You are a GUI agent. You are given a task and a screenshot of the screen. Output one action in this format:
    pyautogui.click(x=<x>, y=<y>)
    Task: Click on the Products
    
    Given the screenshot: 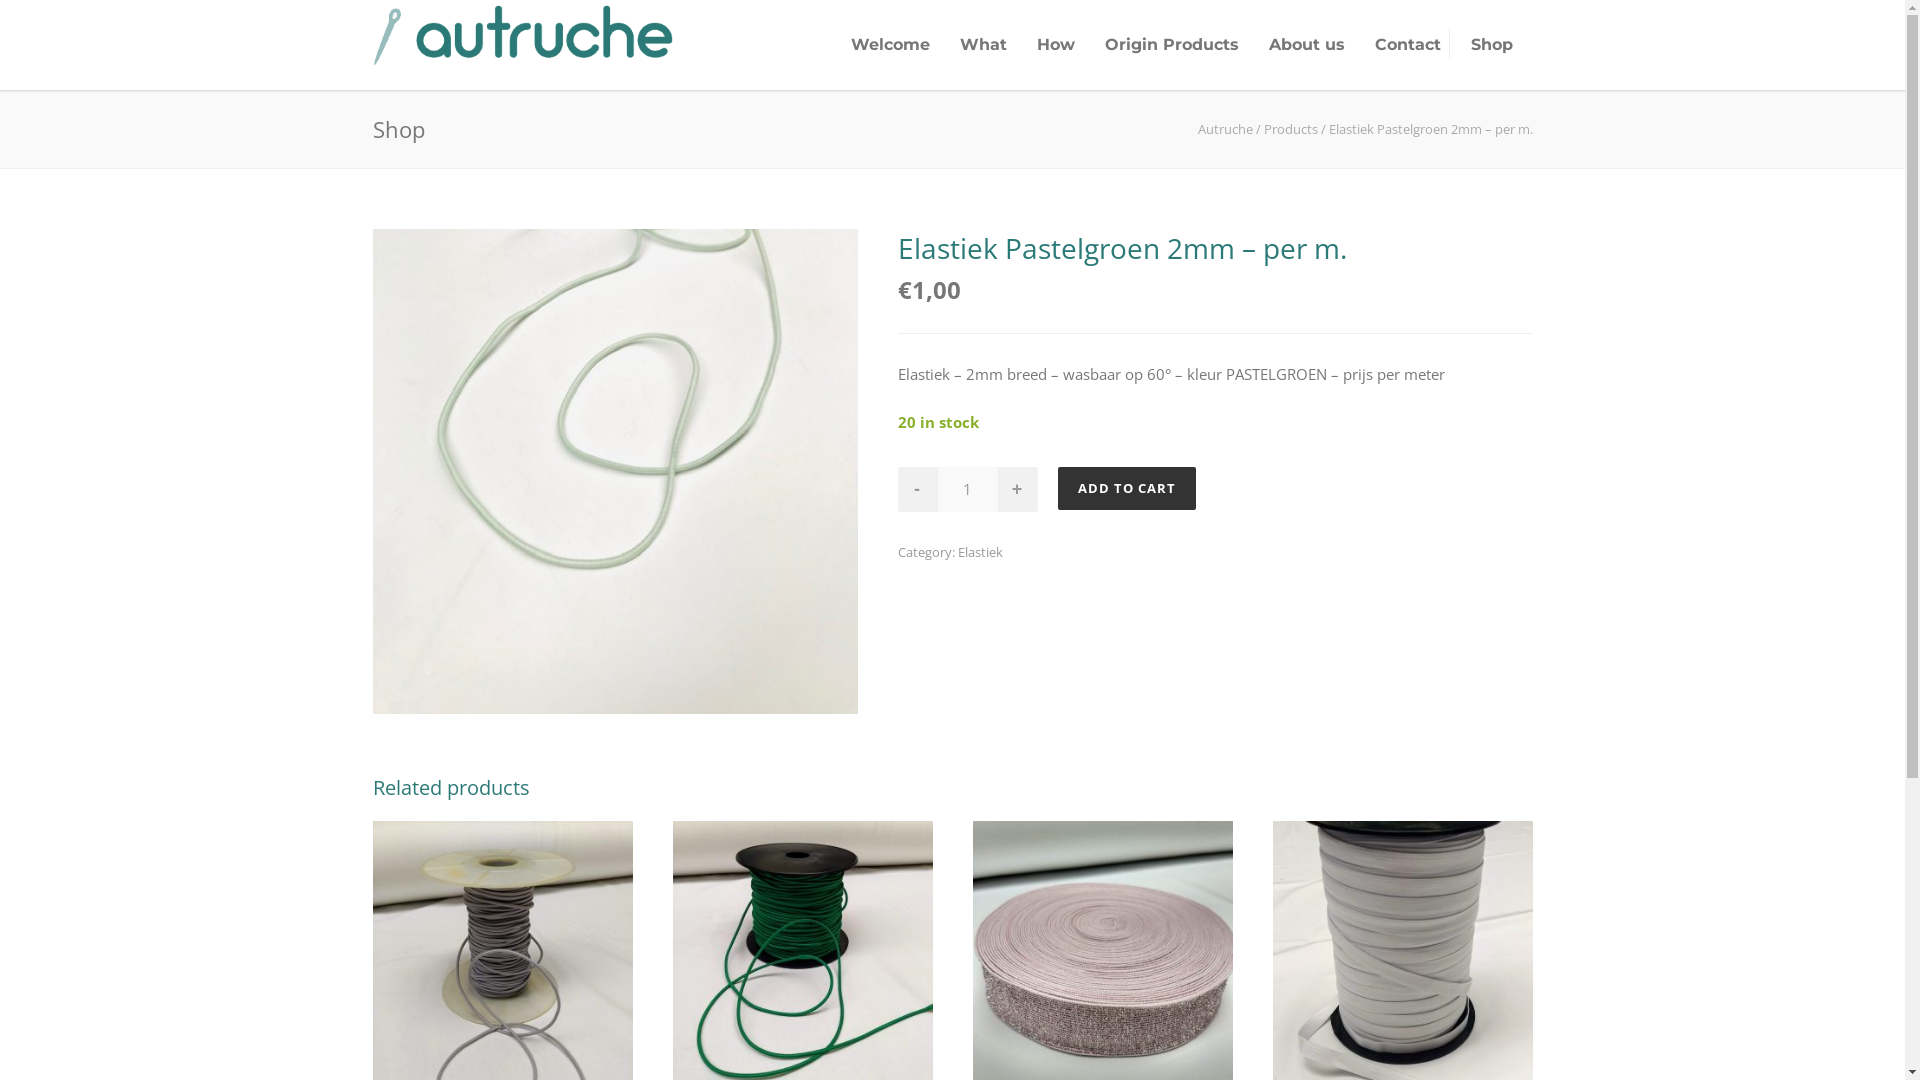 What is the action you would take?
    pyautogui.click(x=1291, y=129)
    